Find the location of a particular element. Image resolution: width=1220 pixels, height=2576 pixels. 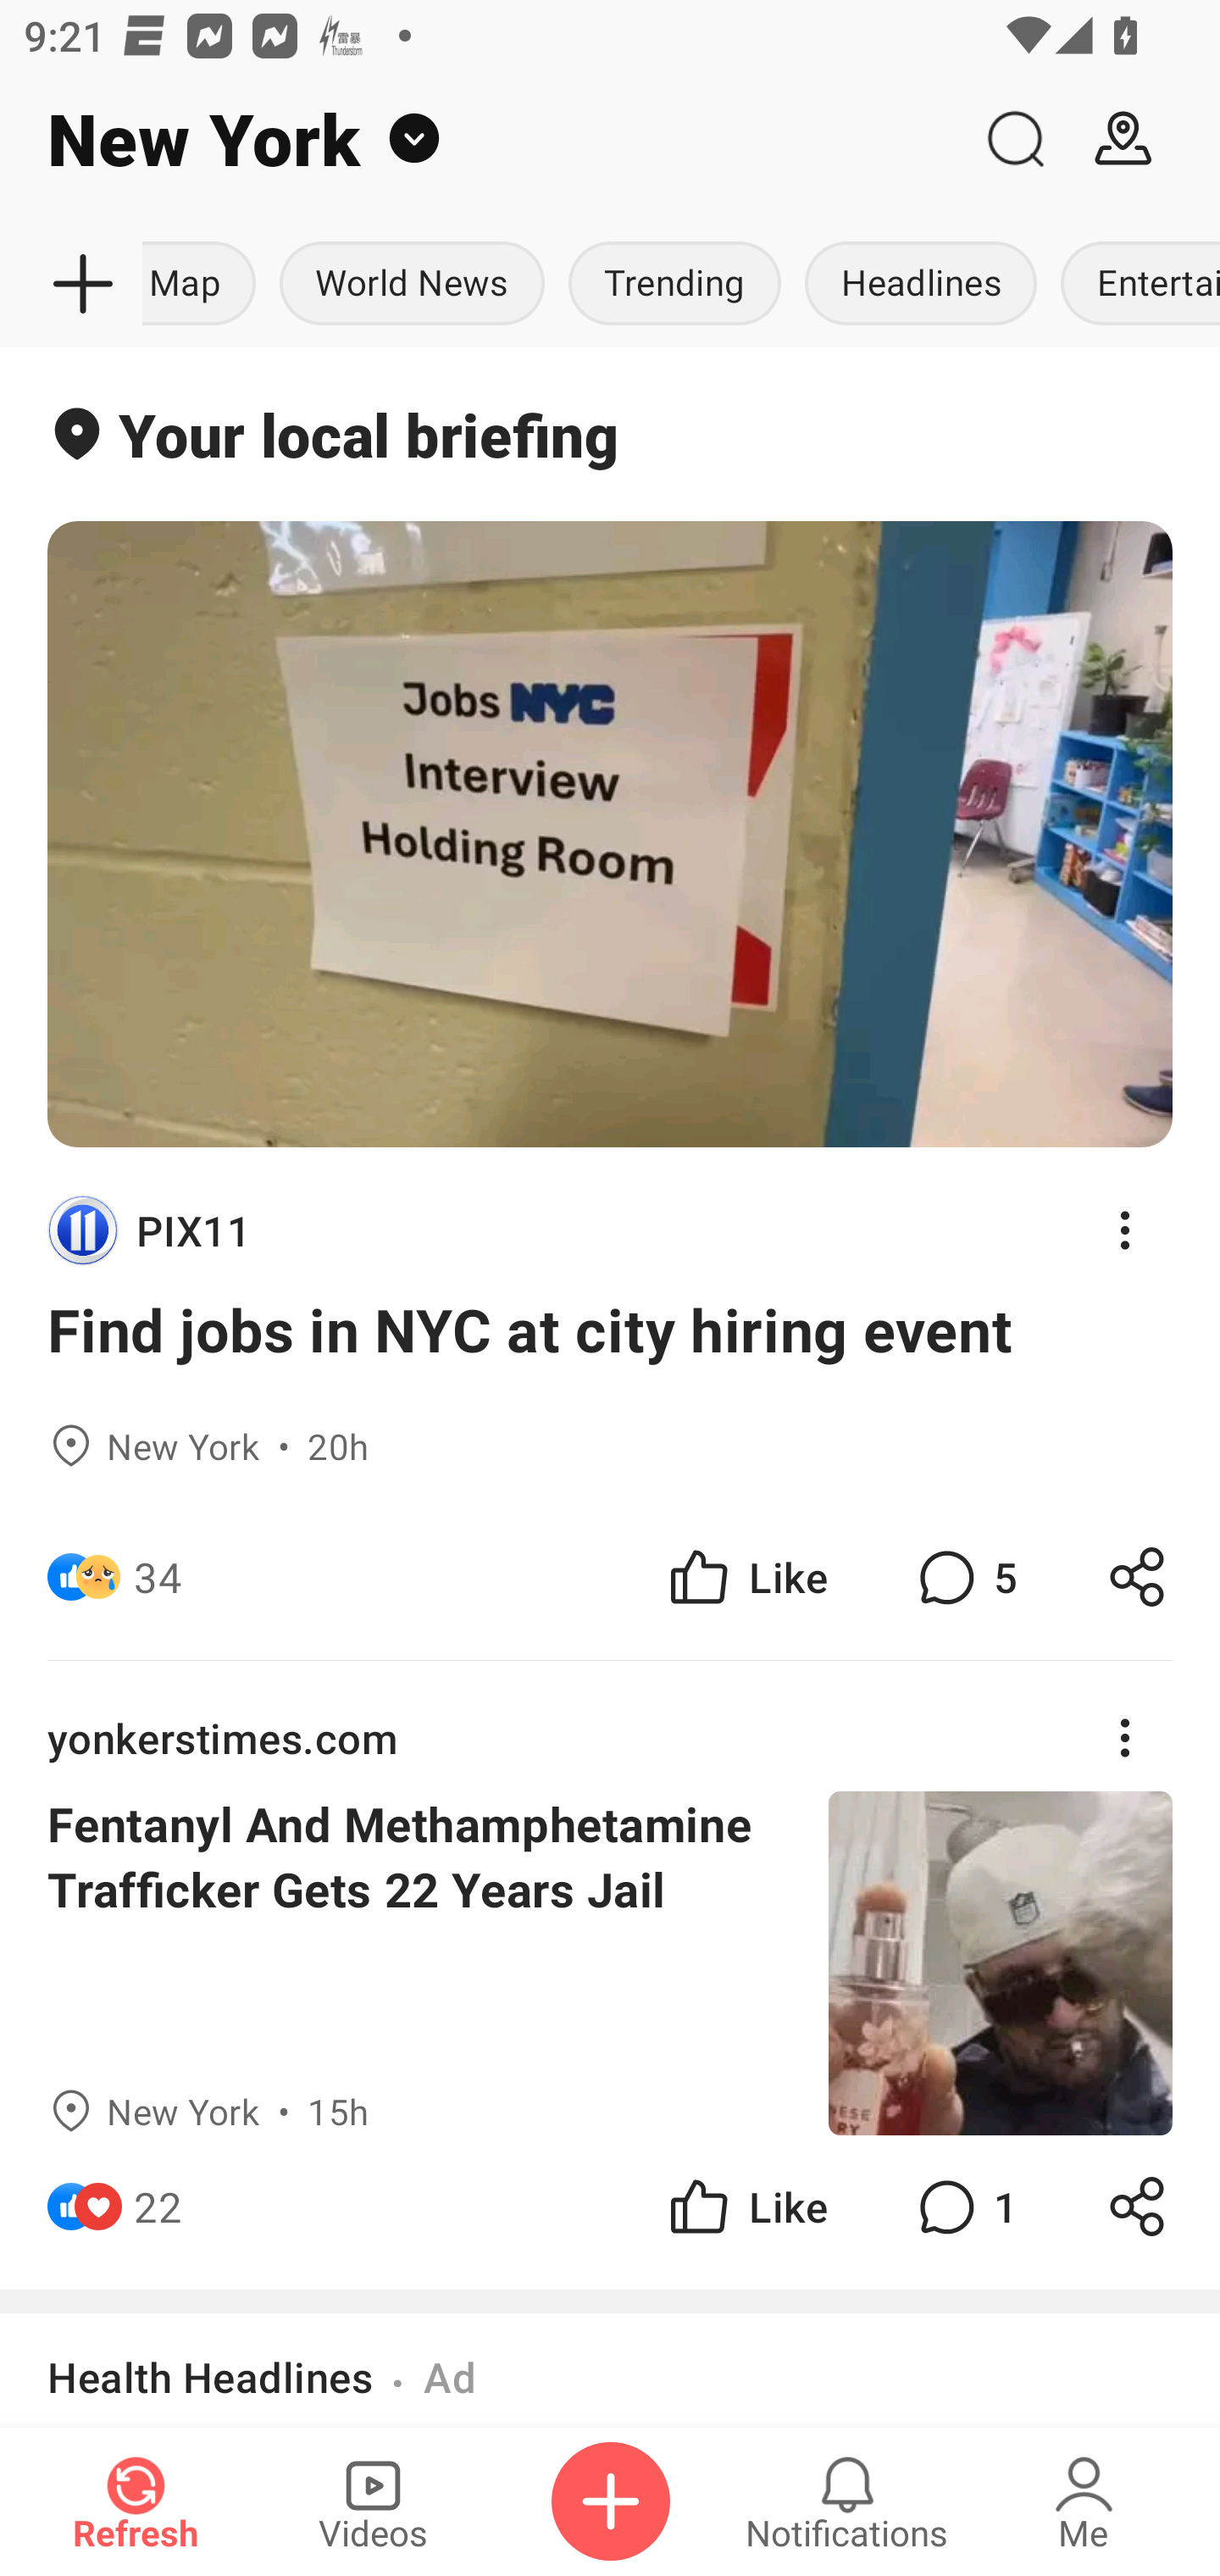

World News is located at coordinates (412, 285).